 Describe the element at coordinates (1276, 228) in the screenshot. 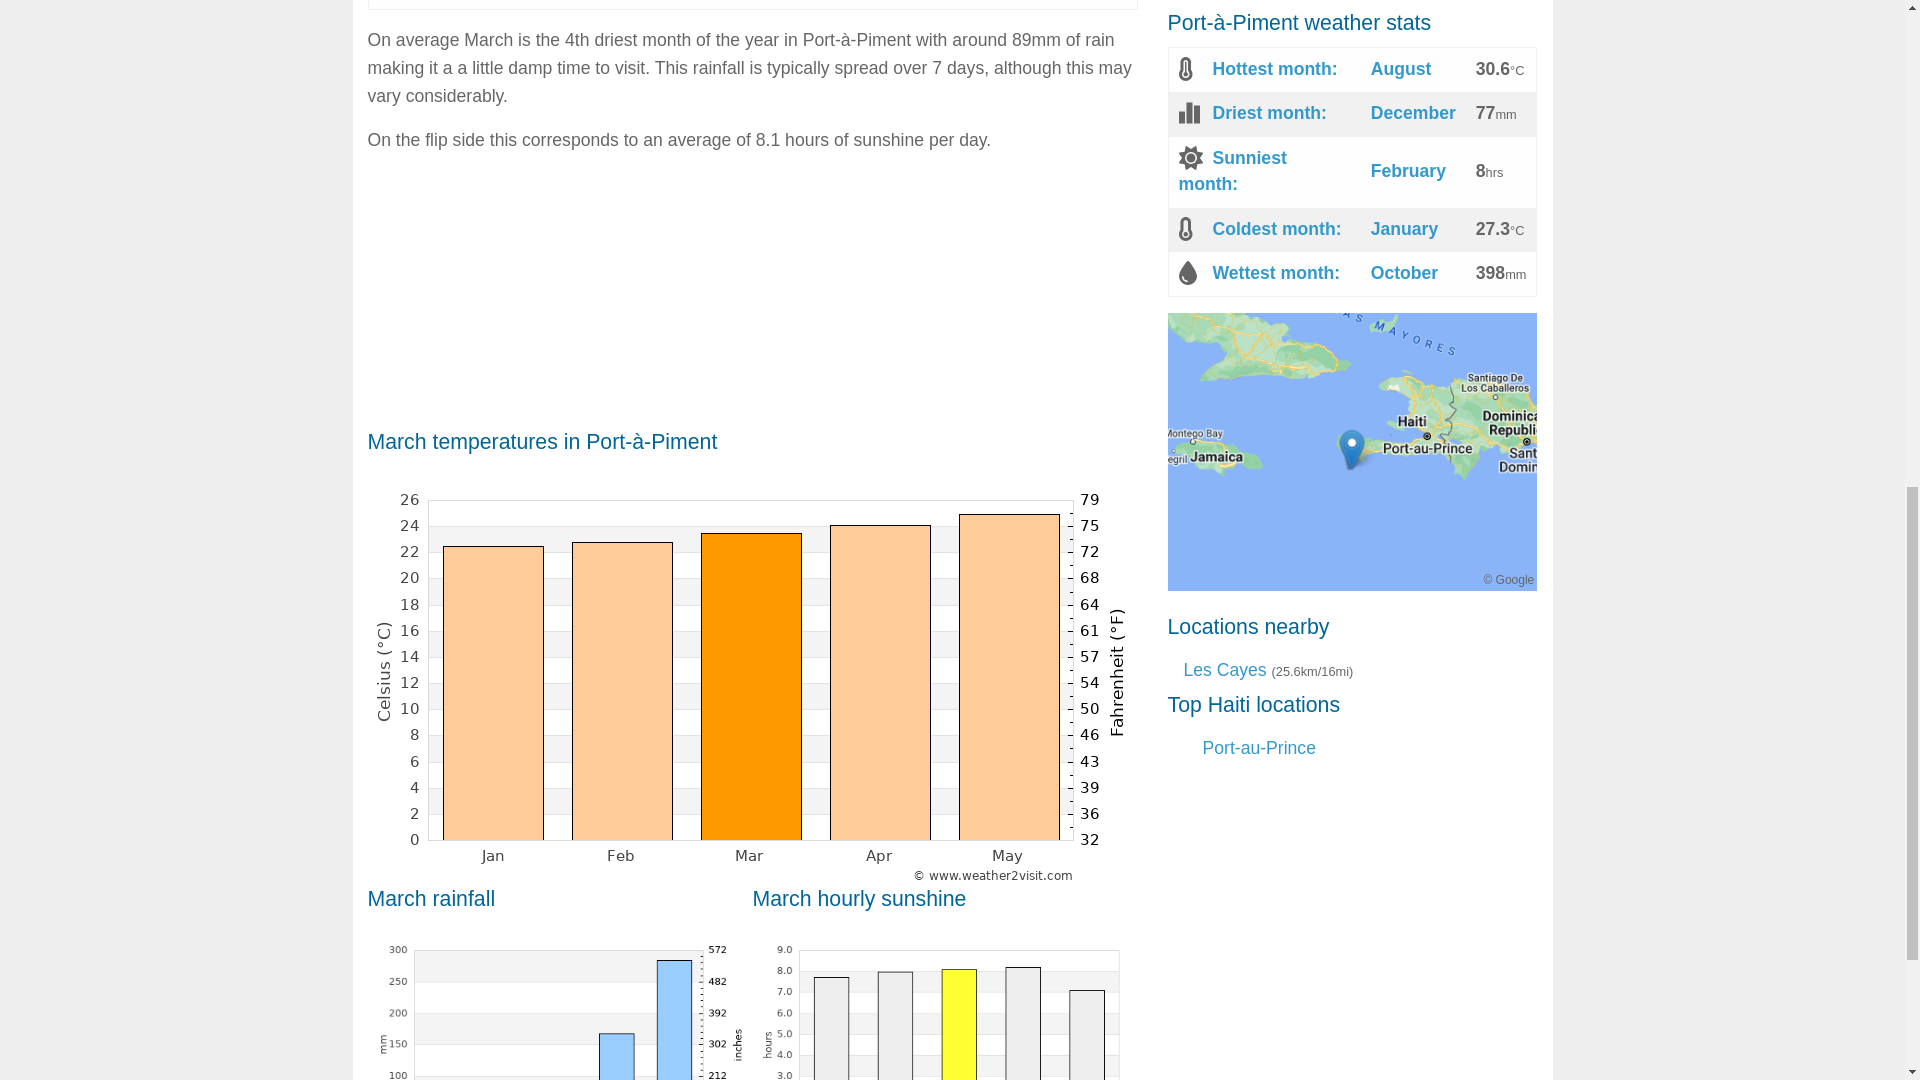

I see `Coldest month:` at that location.